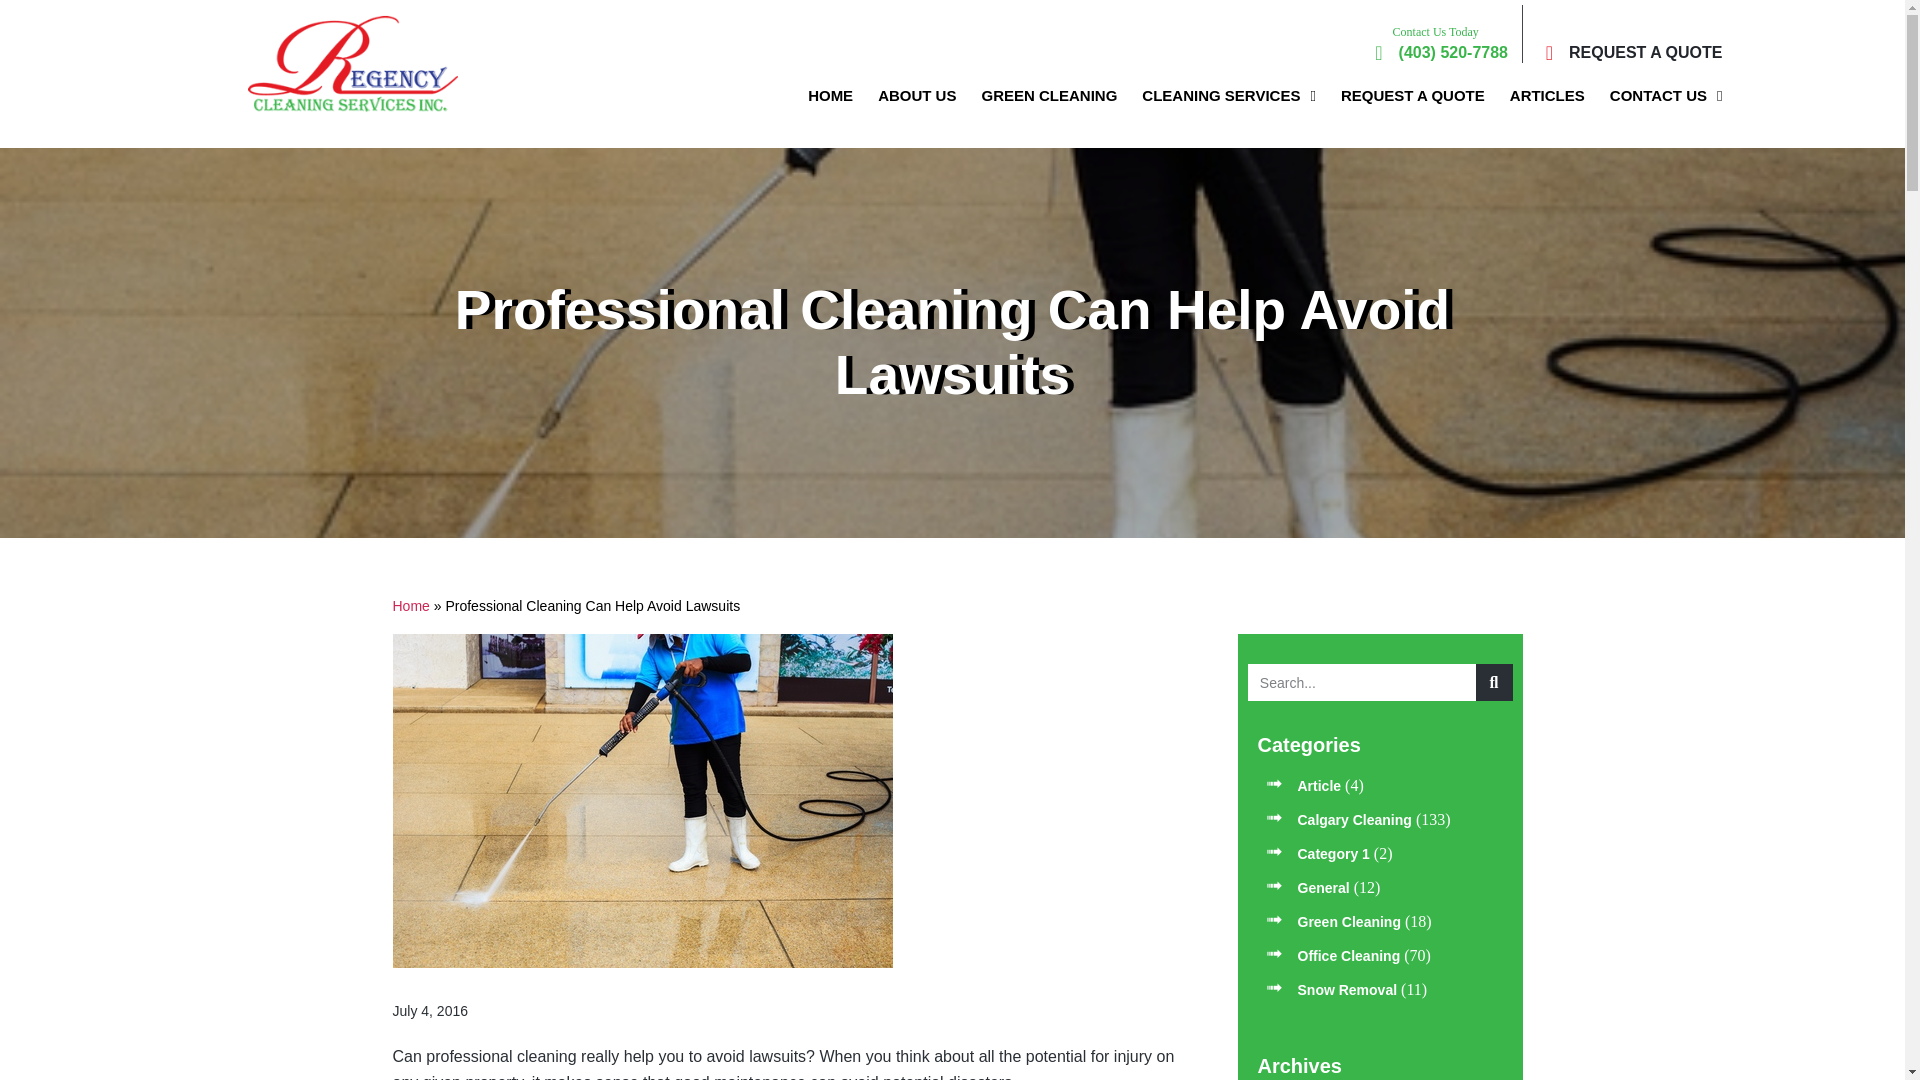  Describe the element at coordinates (1228, 96) in the screenshot. I see `CLEANING SERVICES` at that location.